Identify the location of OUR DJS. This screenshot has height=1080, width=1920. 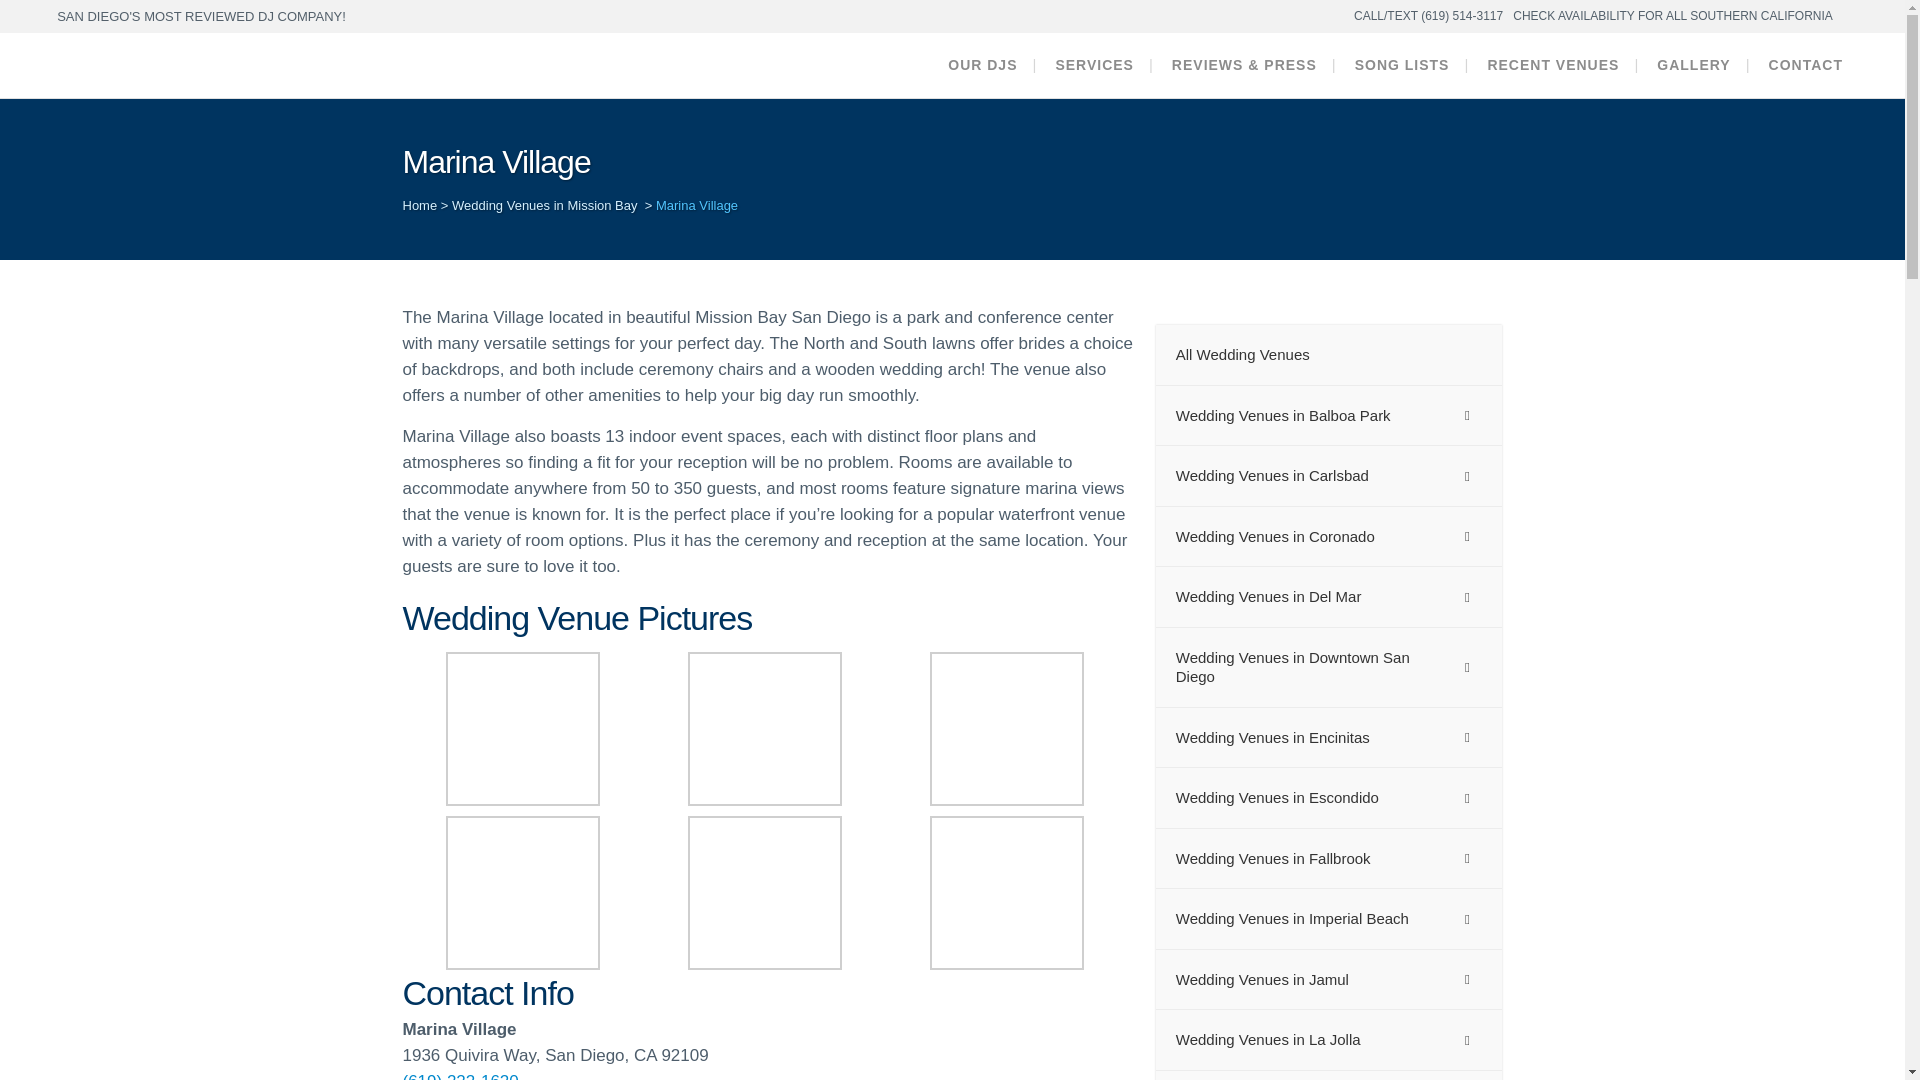
(982, 66).